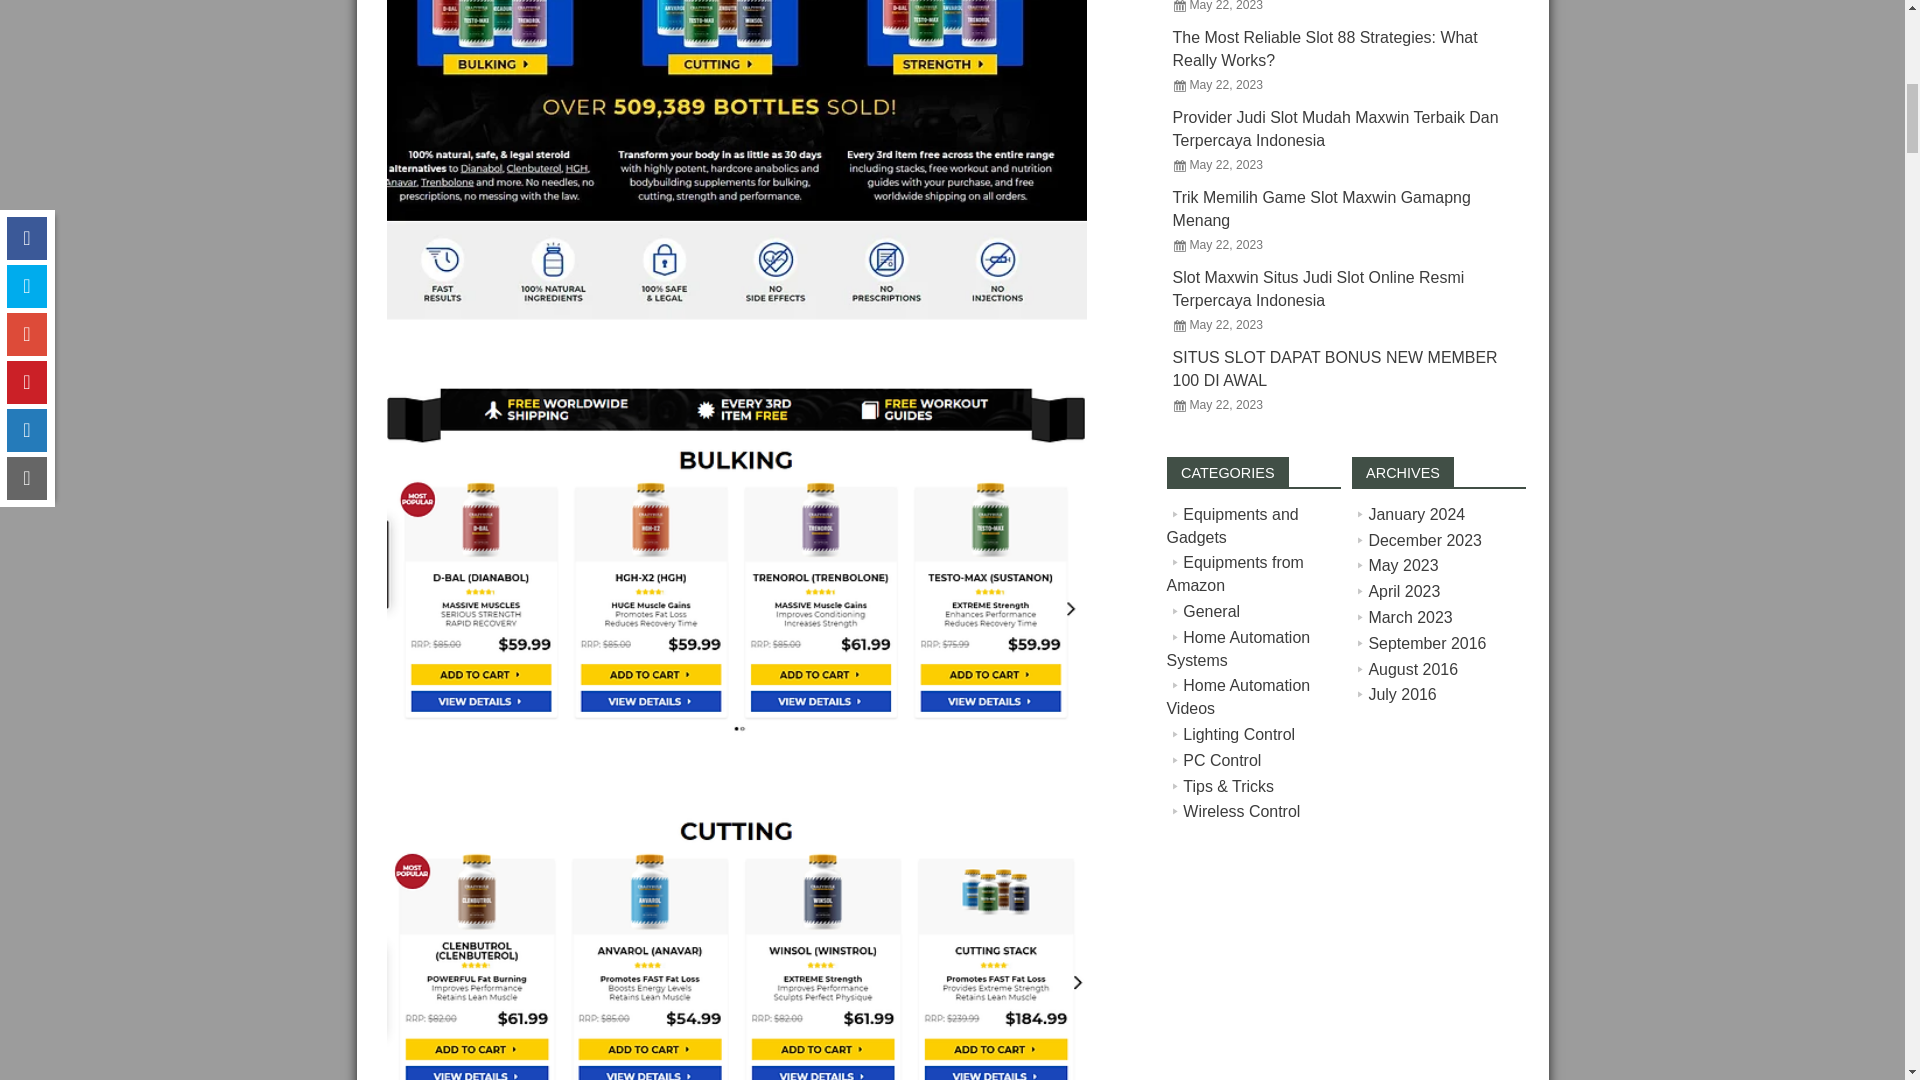 The height and width of the screenshot is (1080, 1920). Describe the element at coordinates (736, 160) in the screenshot. I see `visceral anavar fat for` at that location.